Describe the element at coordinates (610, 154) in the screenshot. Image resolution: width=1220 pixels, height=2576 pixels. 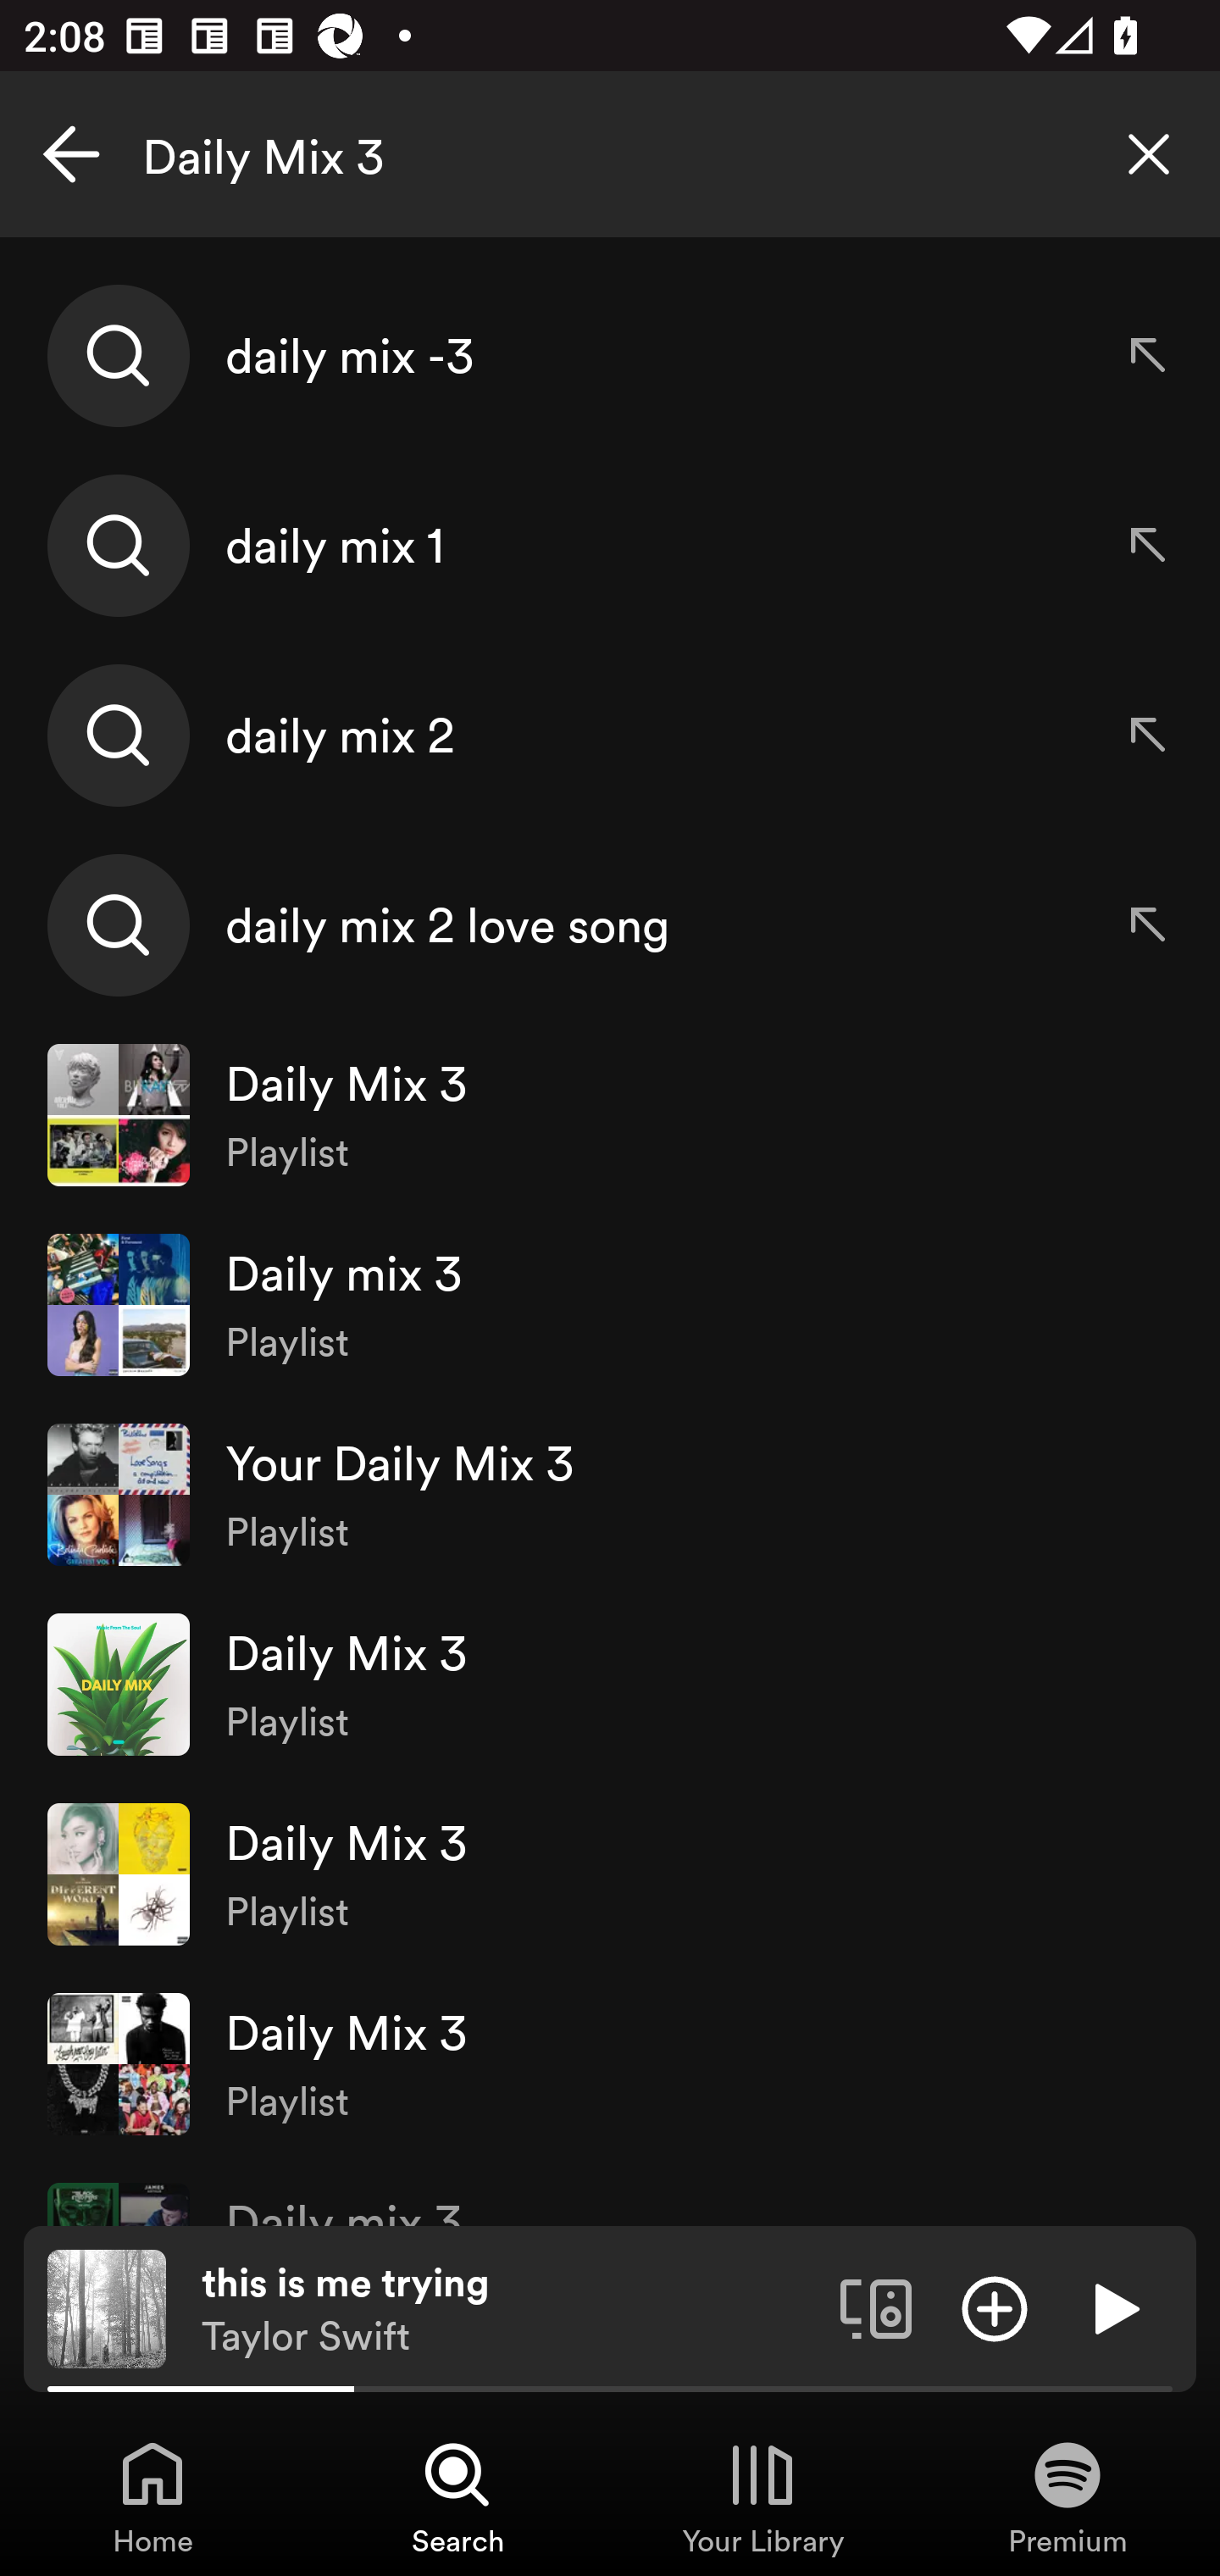
I see `Daily Mix 3` at that location.